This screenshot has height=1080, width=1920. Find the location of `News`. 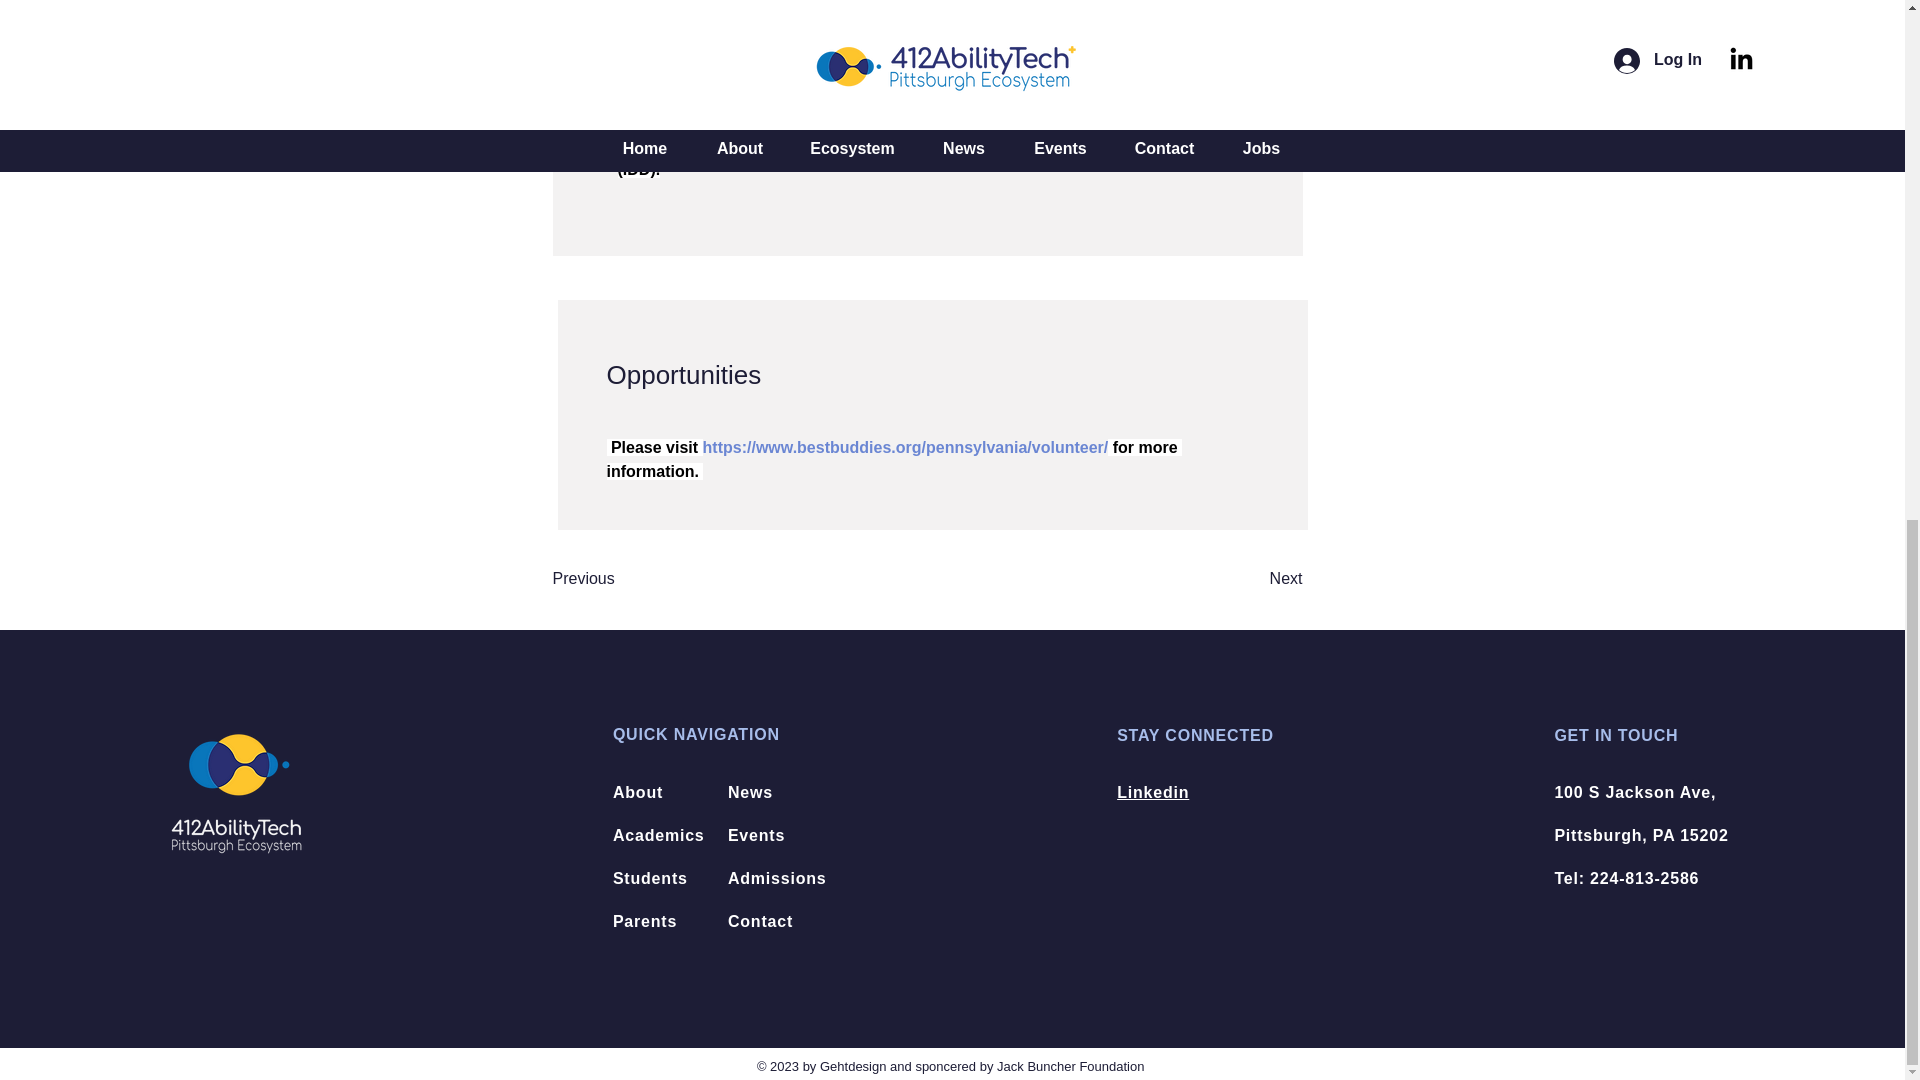

News is located at coordinates (750, 792).